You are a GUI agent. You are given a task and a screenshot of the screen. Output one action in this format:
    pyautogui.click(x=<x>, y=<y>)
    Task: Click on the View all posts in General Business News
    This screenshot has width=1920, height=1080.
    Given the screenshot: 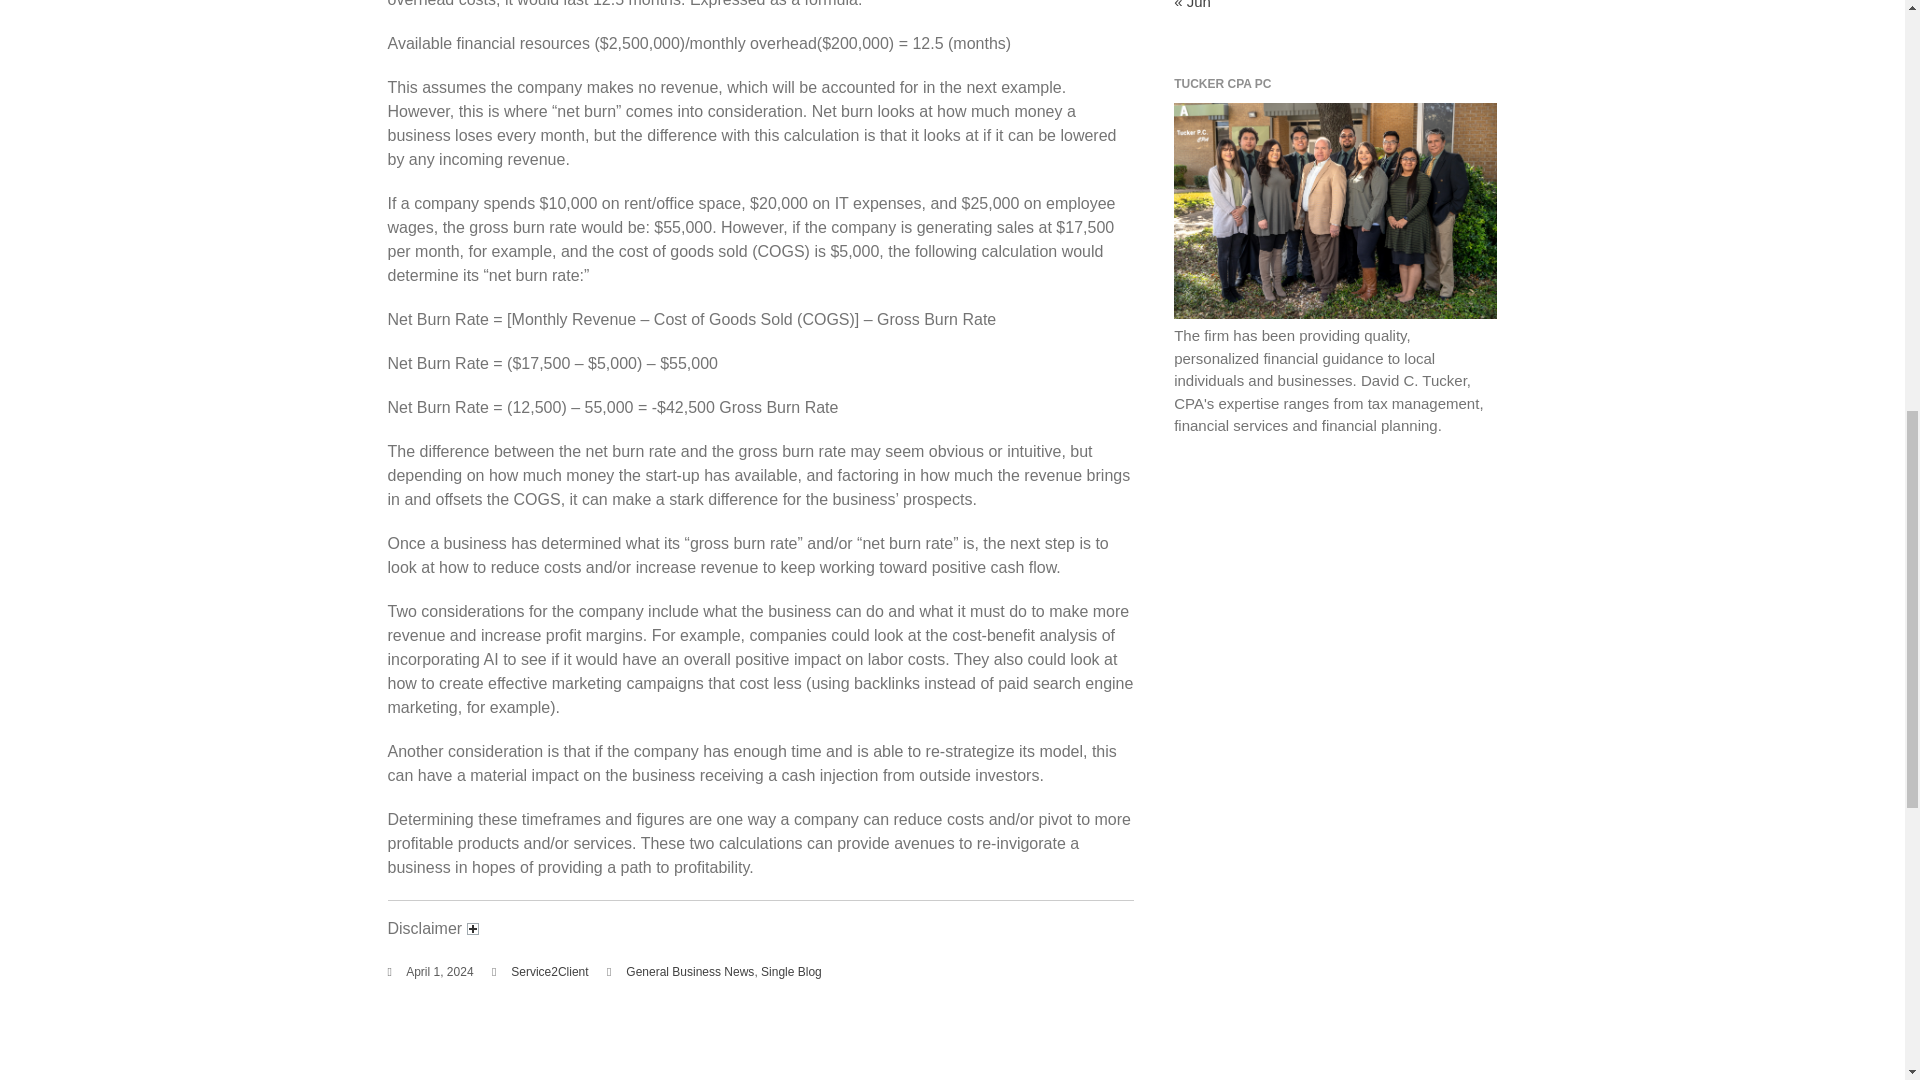 What is the action you would take?
    pyautogui.click(x=690, y=972)
    